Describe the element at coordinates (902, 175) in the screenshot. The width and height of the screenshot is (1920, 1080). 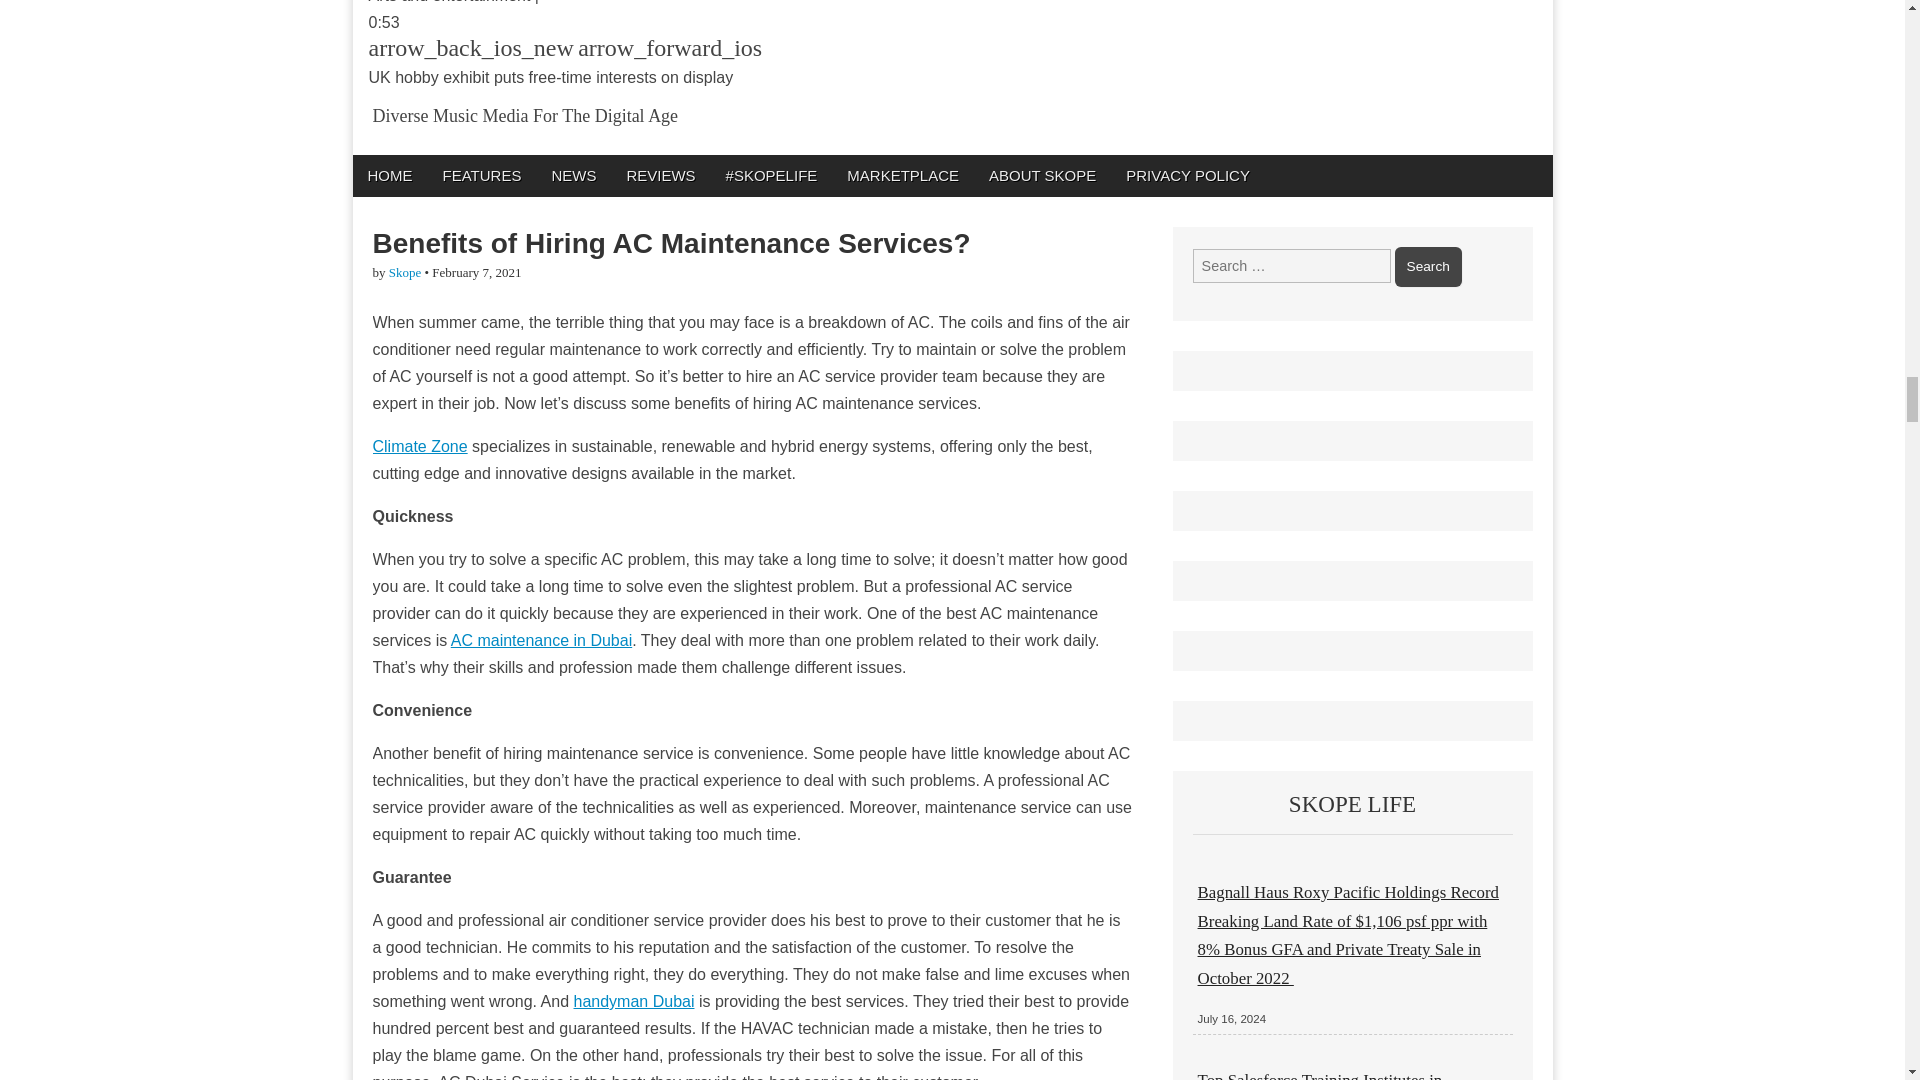
I see `MARKETPLACE` at that location.